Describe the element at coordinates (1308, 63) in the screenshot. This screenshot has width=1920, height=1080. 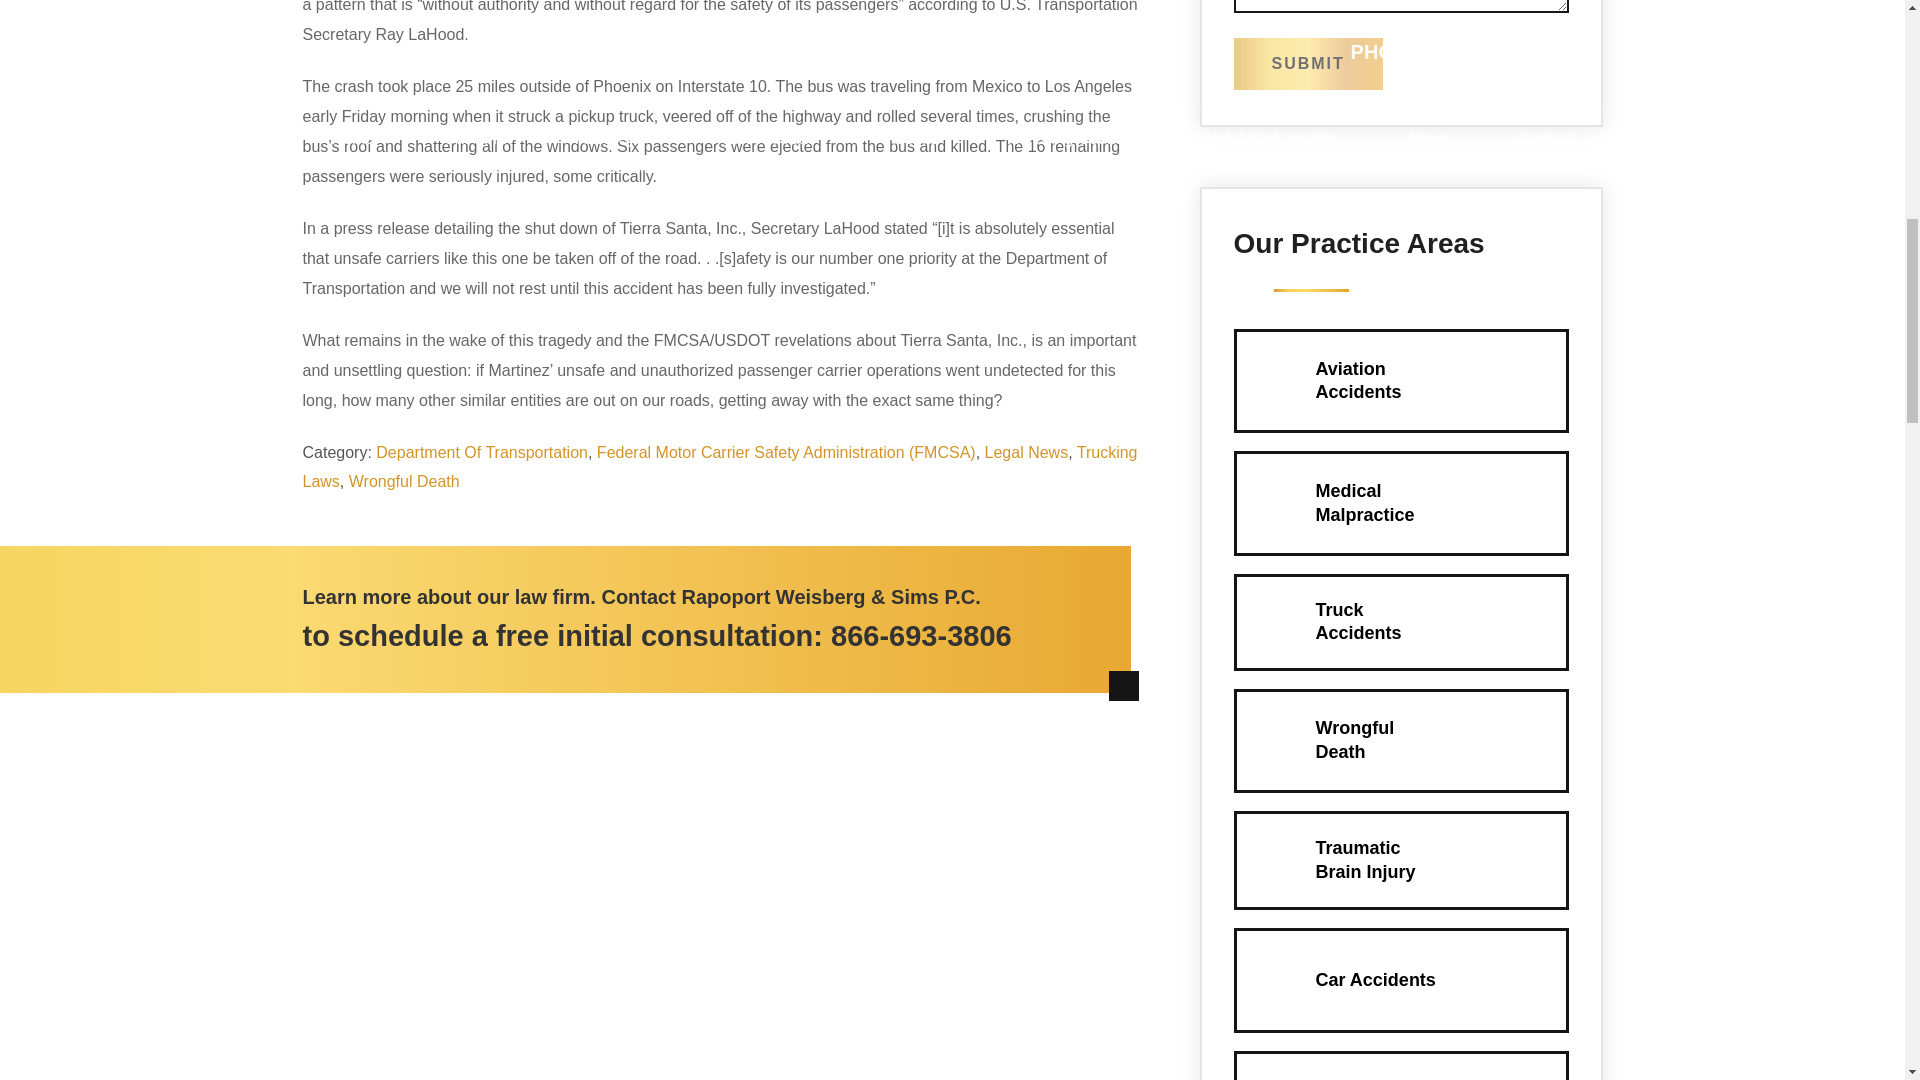
I see `Submit` at that location.